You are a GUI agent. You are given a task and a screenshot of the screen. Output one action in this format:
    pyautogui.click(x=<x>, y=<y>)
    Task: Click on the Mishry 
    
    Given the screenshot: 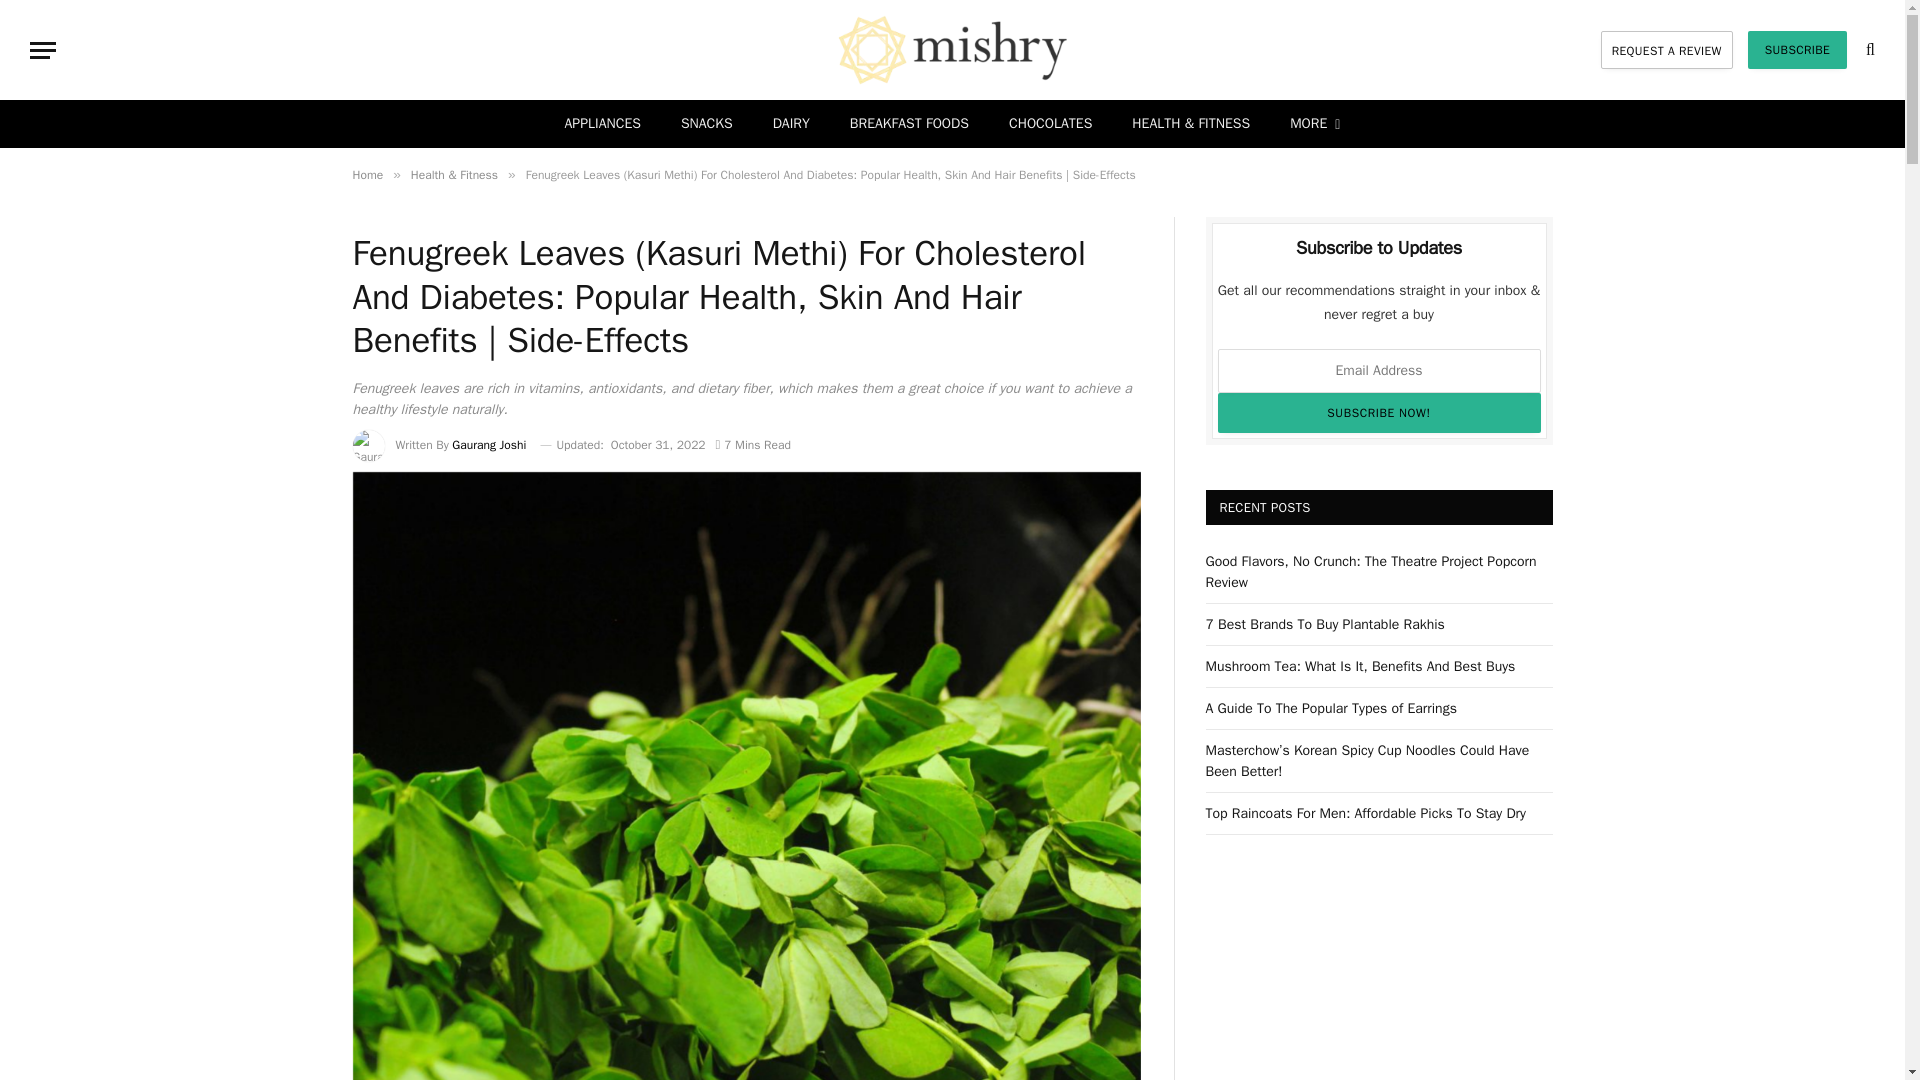 What is the action you would take?
    pyautogui.click(x=952, y=50)
    